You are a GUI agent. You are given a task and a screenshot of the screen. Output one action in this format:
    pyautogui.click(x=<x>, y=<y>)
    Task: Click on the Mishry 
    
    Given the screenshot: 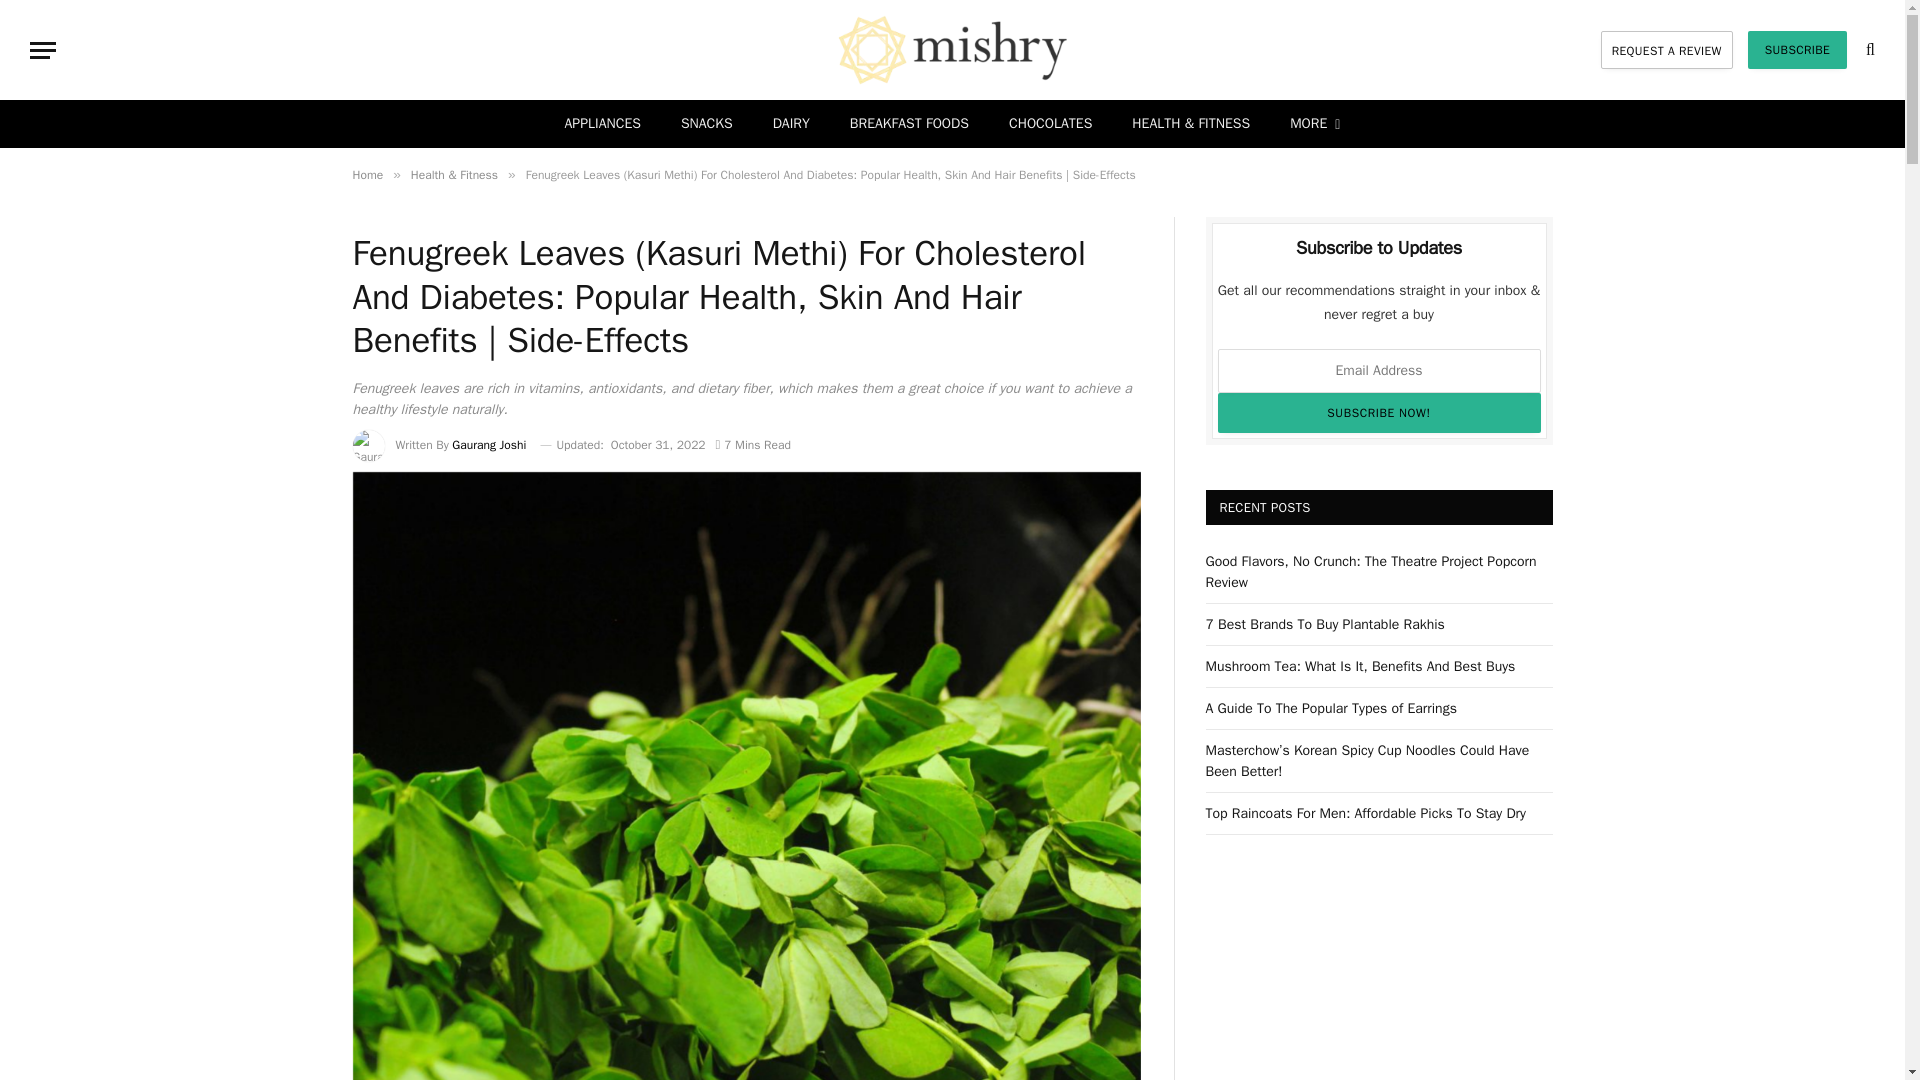 What is the action you would take?
    pyautogui.click(x=952, y=50)
    